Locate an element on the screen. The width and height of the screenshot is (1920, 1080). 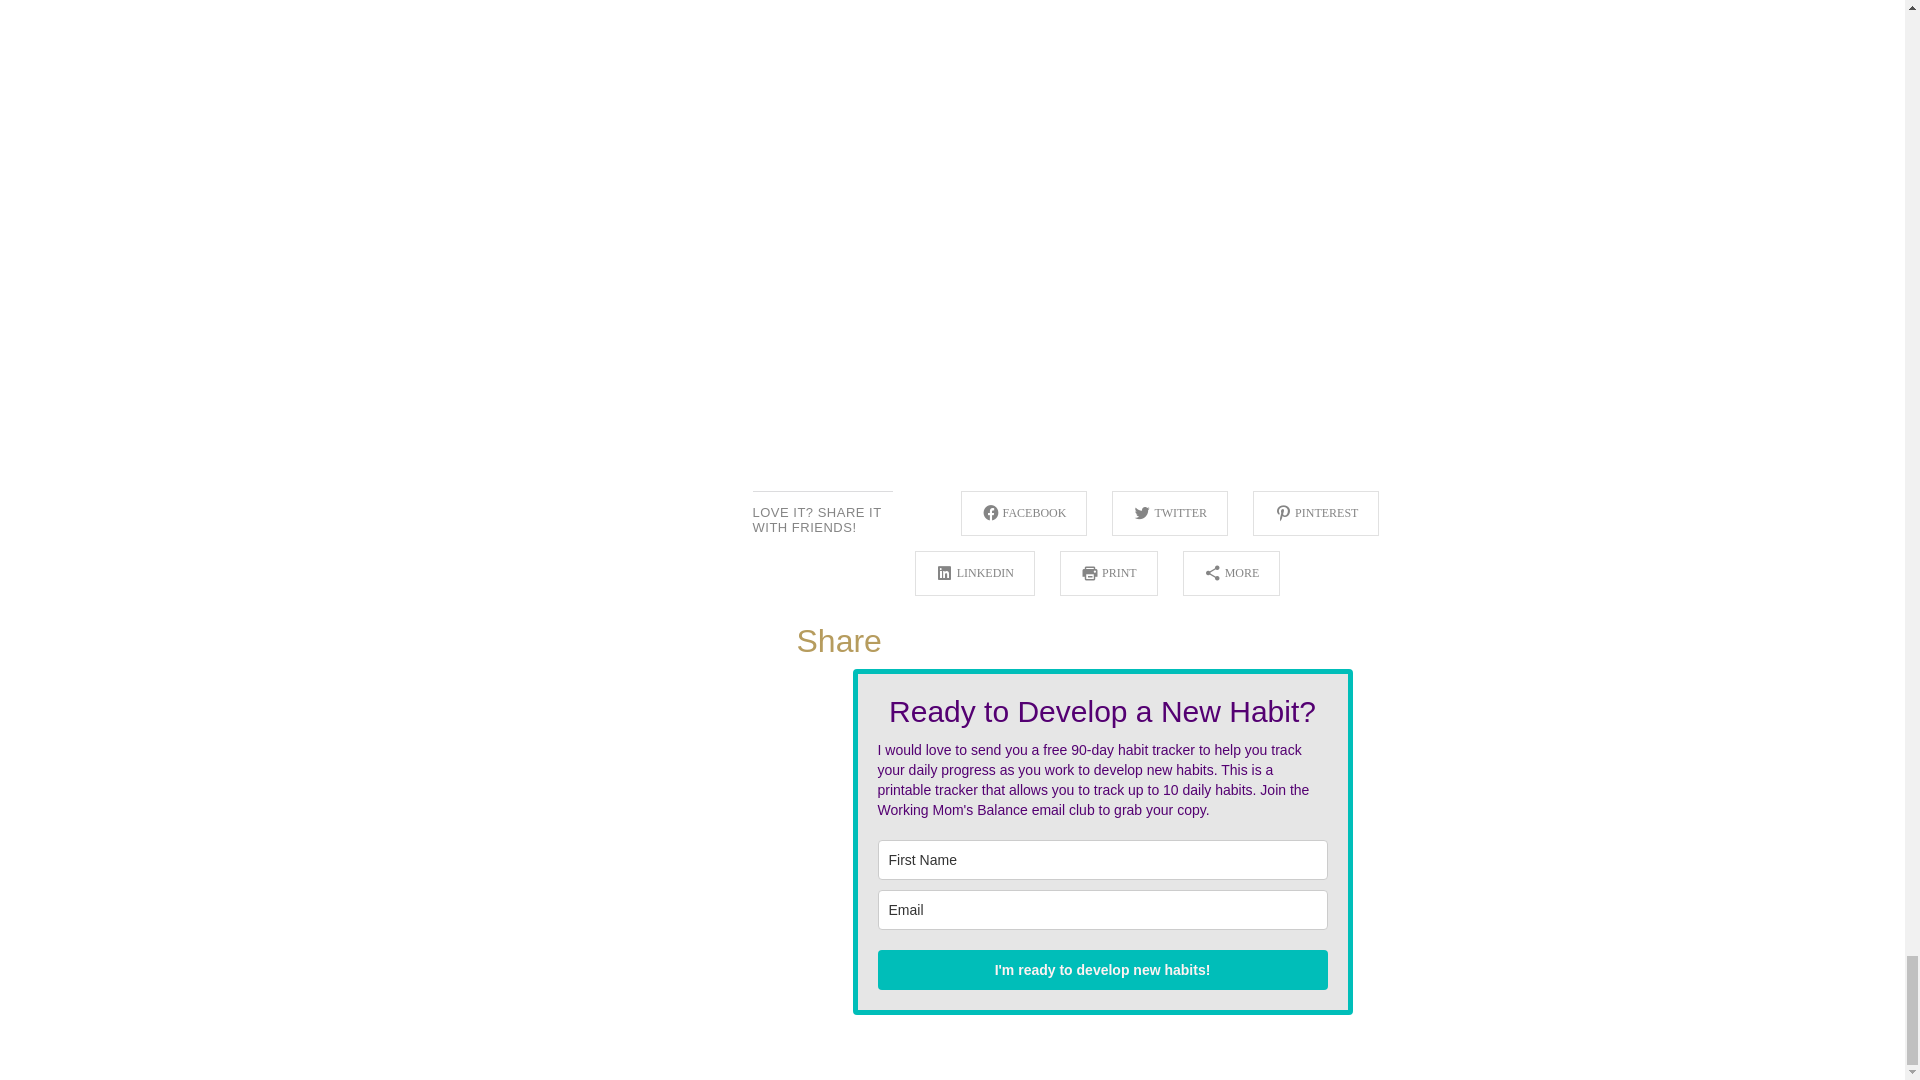
Click to share on Facebook is located at coordinates (1024, 513).